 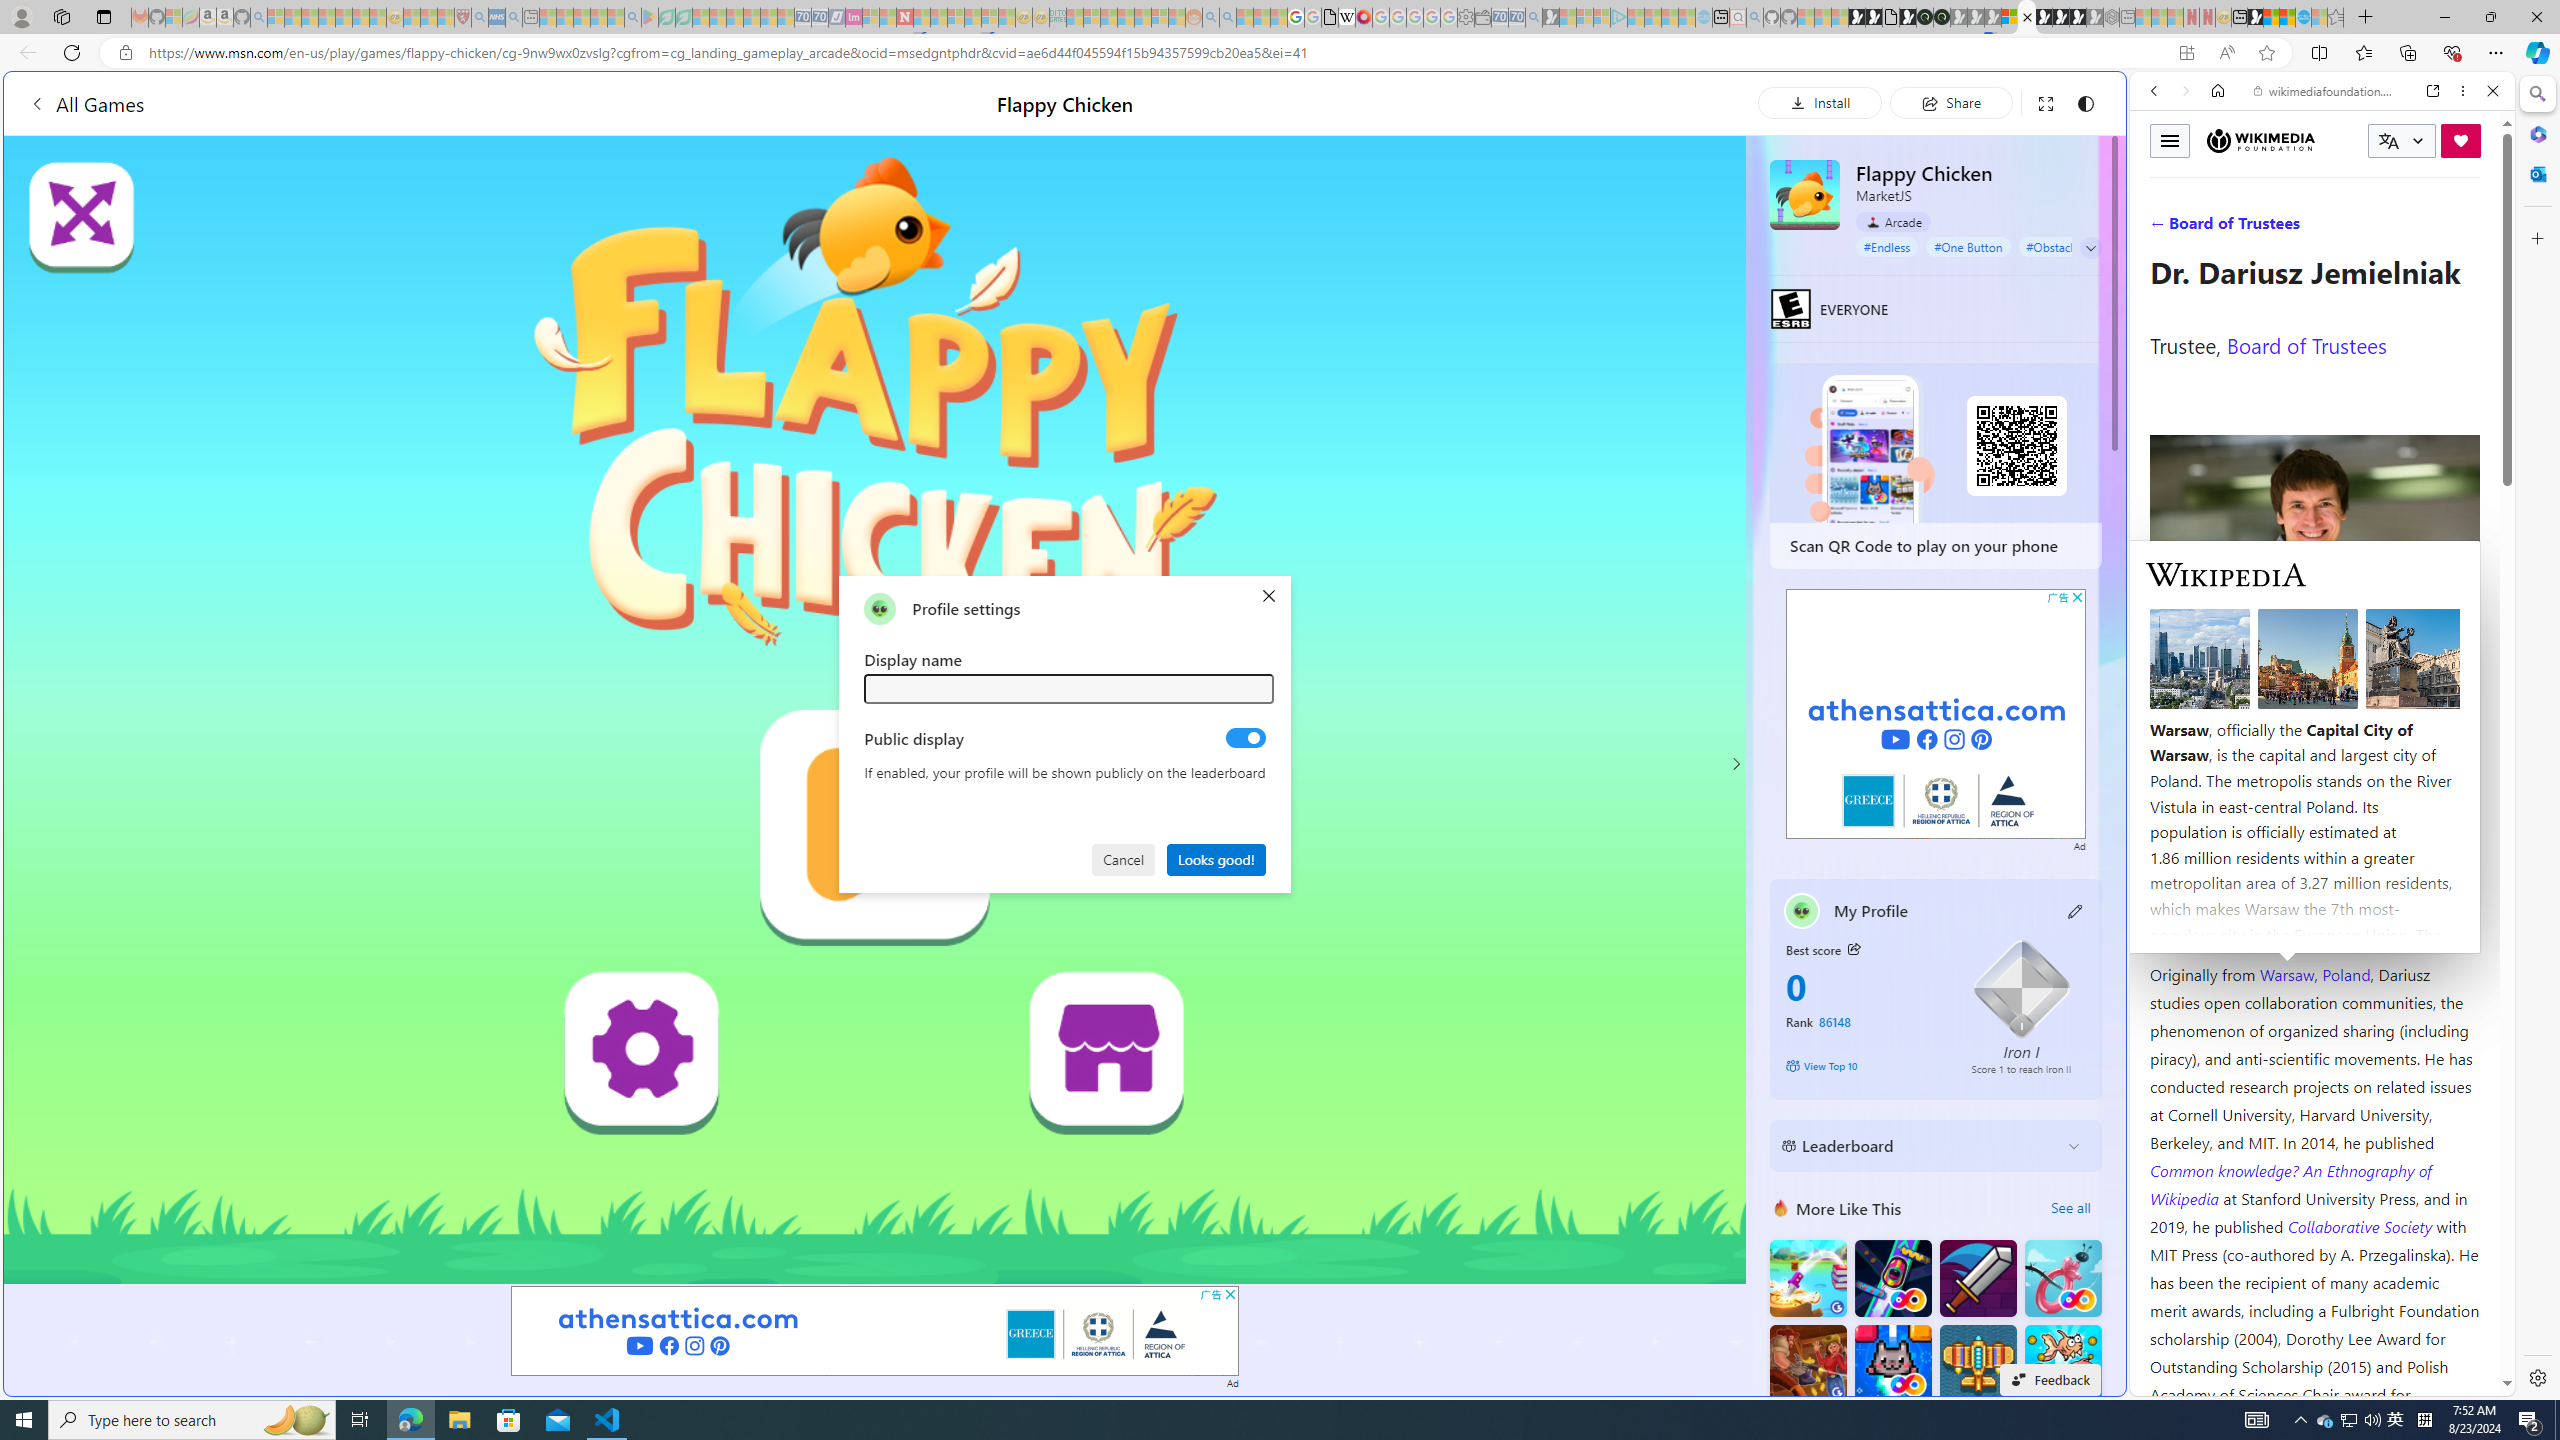 I want to click on Harvard University, so click(x=2214, y=926).